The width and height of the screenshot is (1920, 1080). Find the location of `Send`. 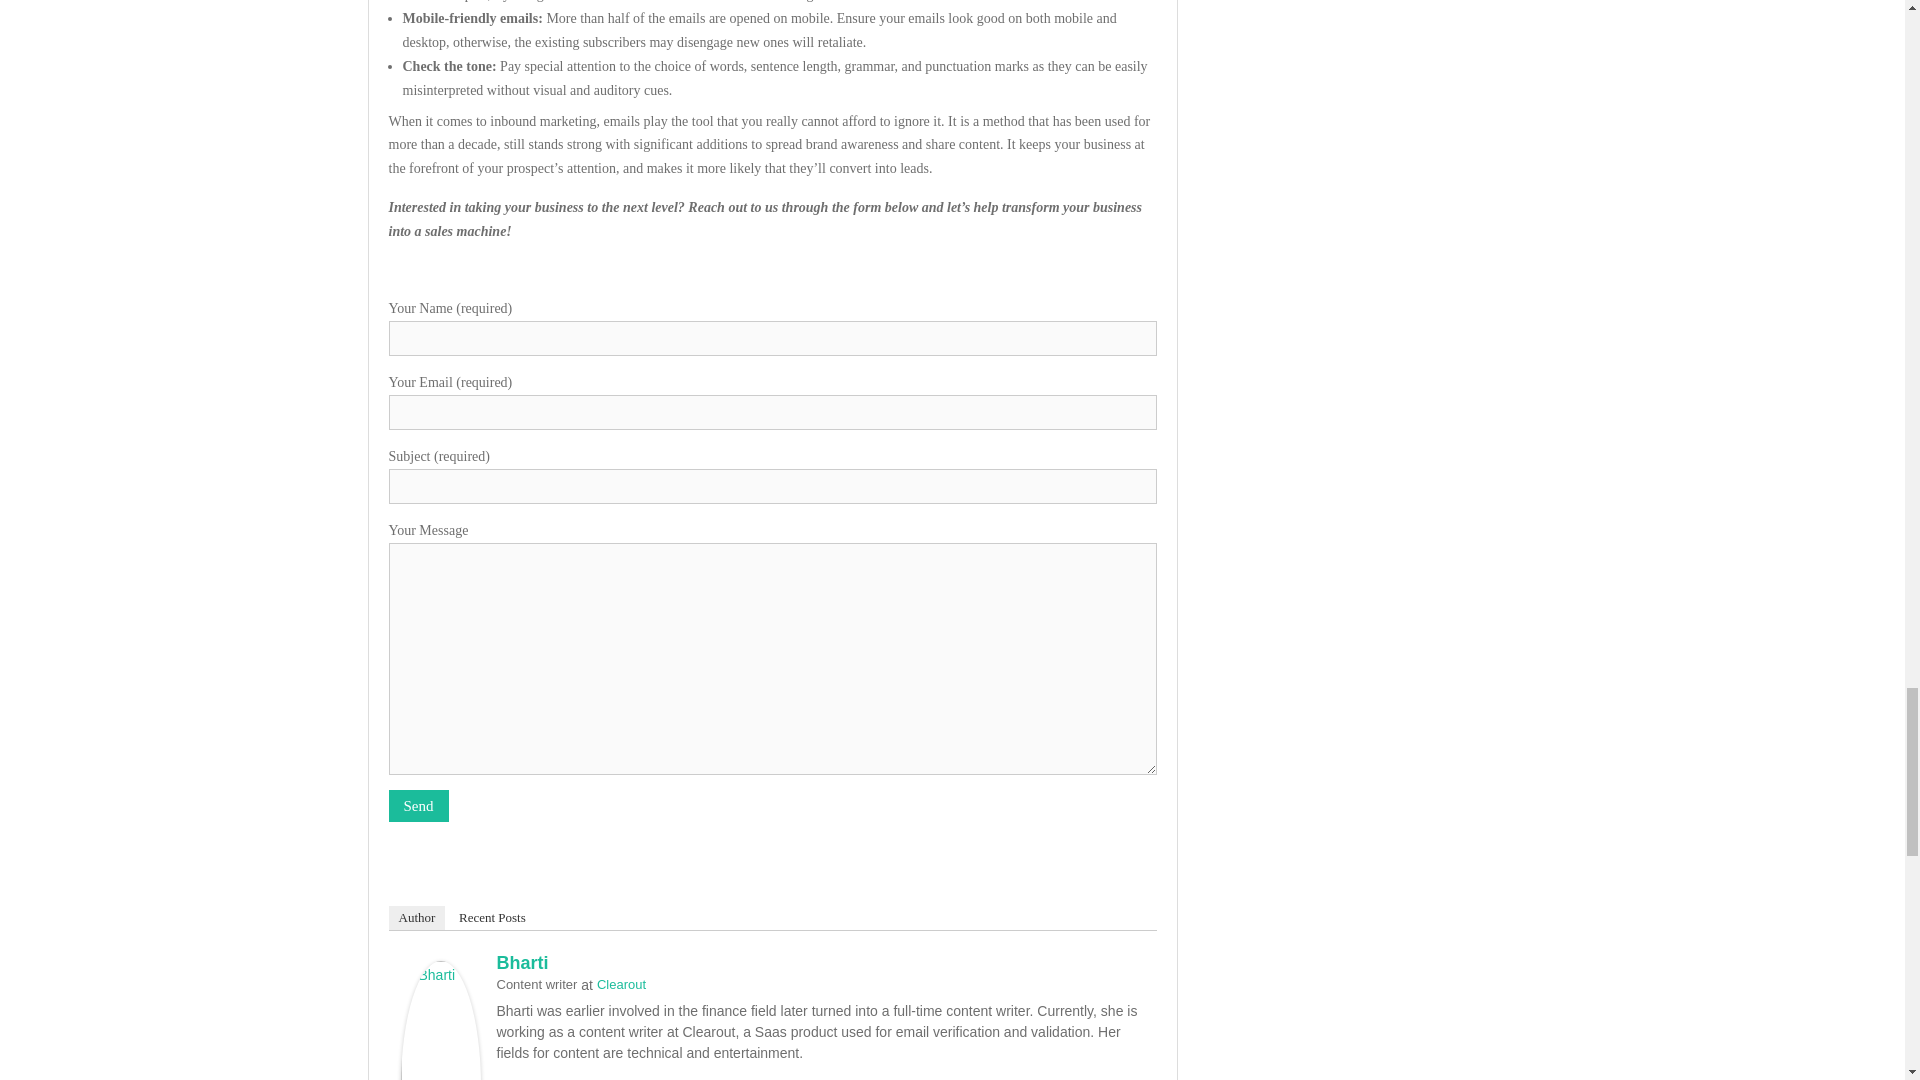

Send is located at coordinates (417, 806).